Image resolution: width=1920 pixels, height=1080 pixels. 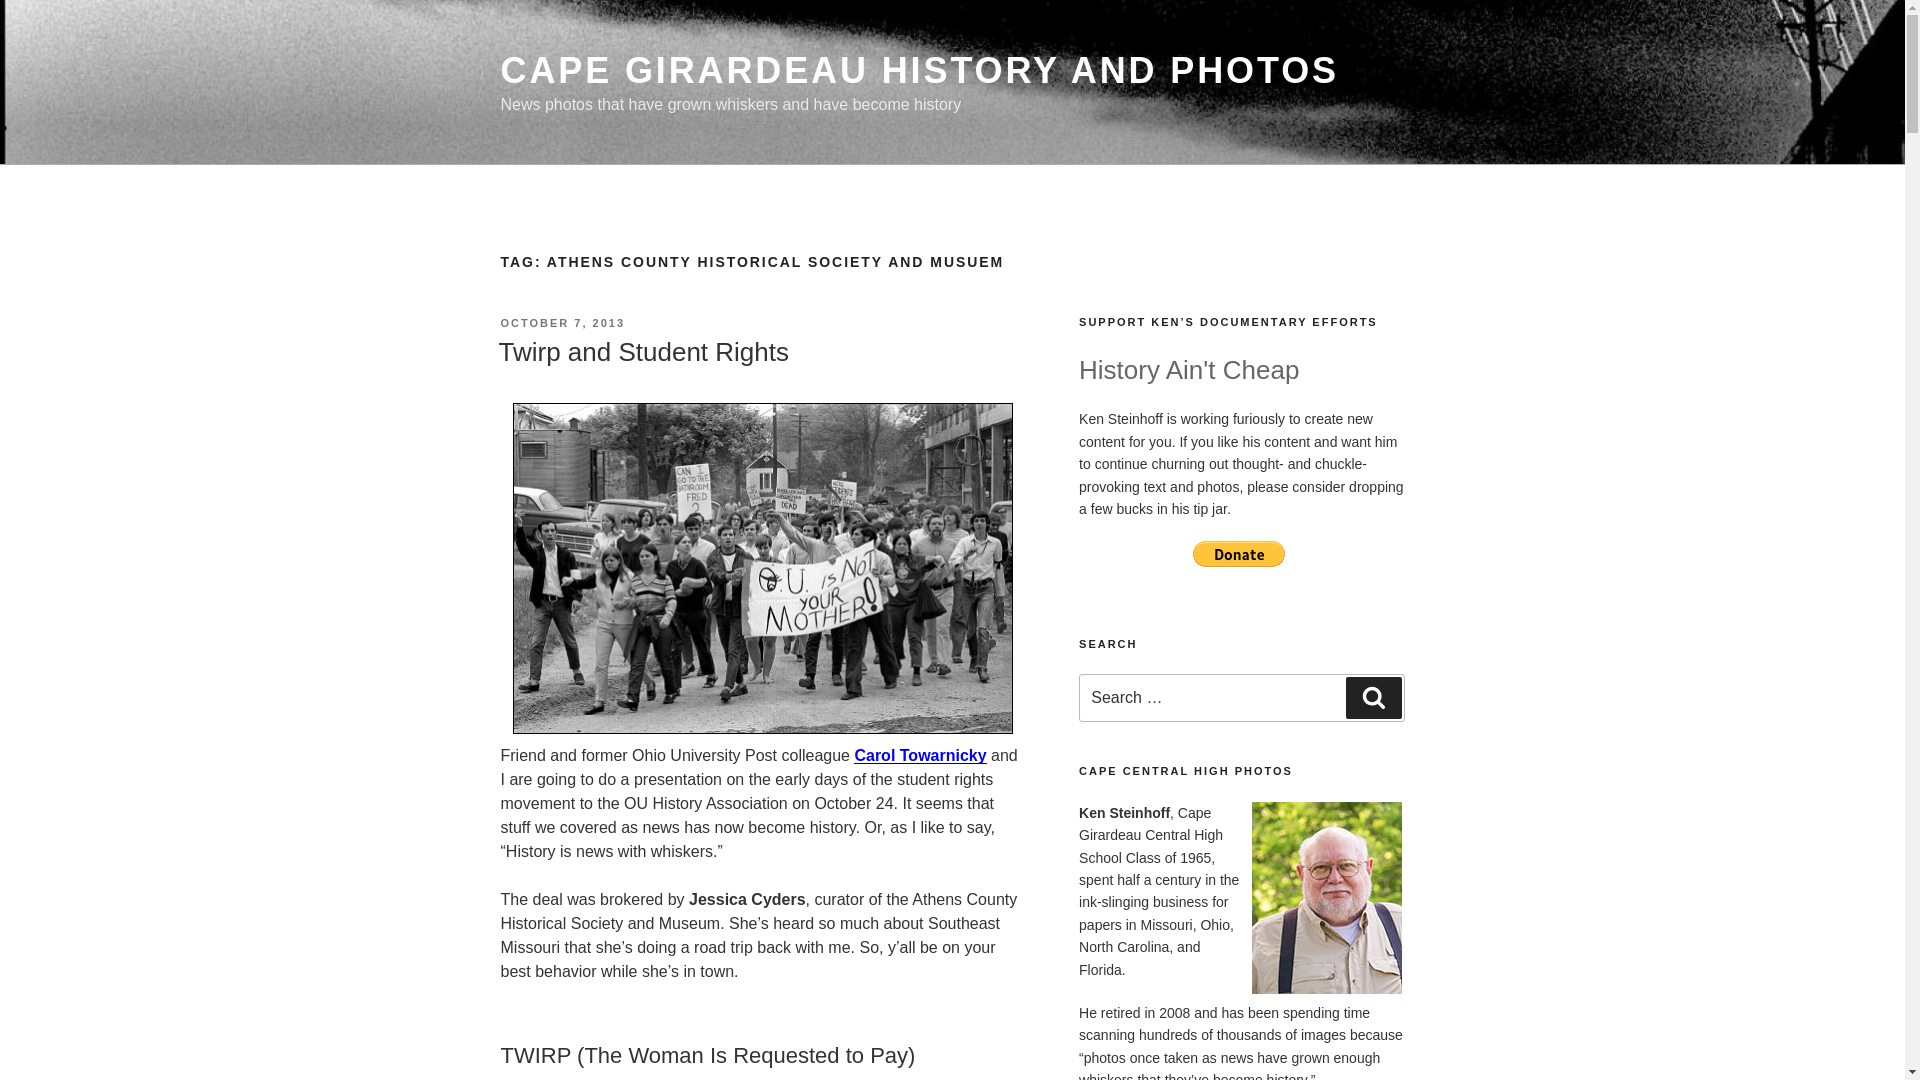 I want to click on OCTOBER 7, 2013, so click(x=562, y=323).